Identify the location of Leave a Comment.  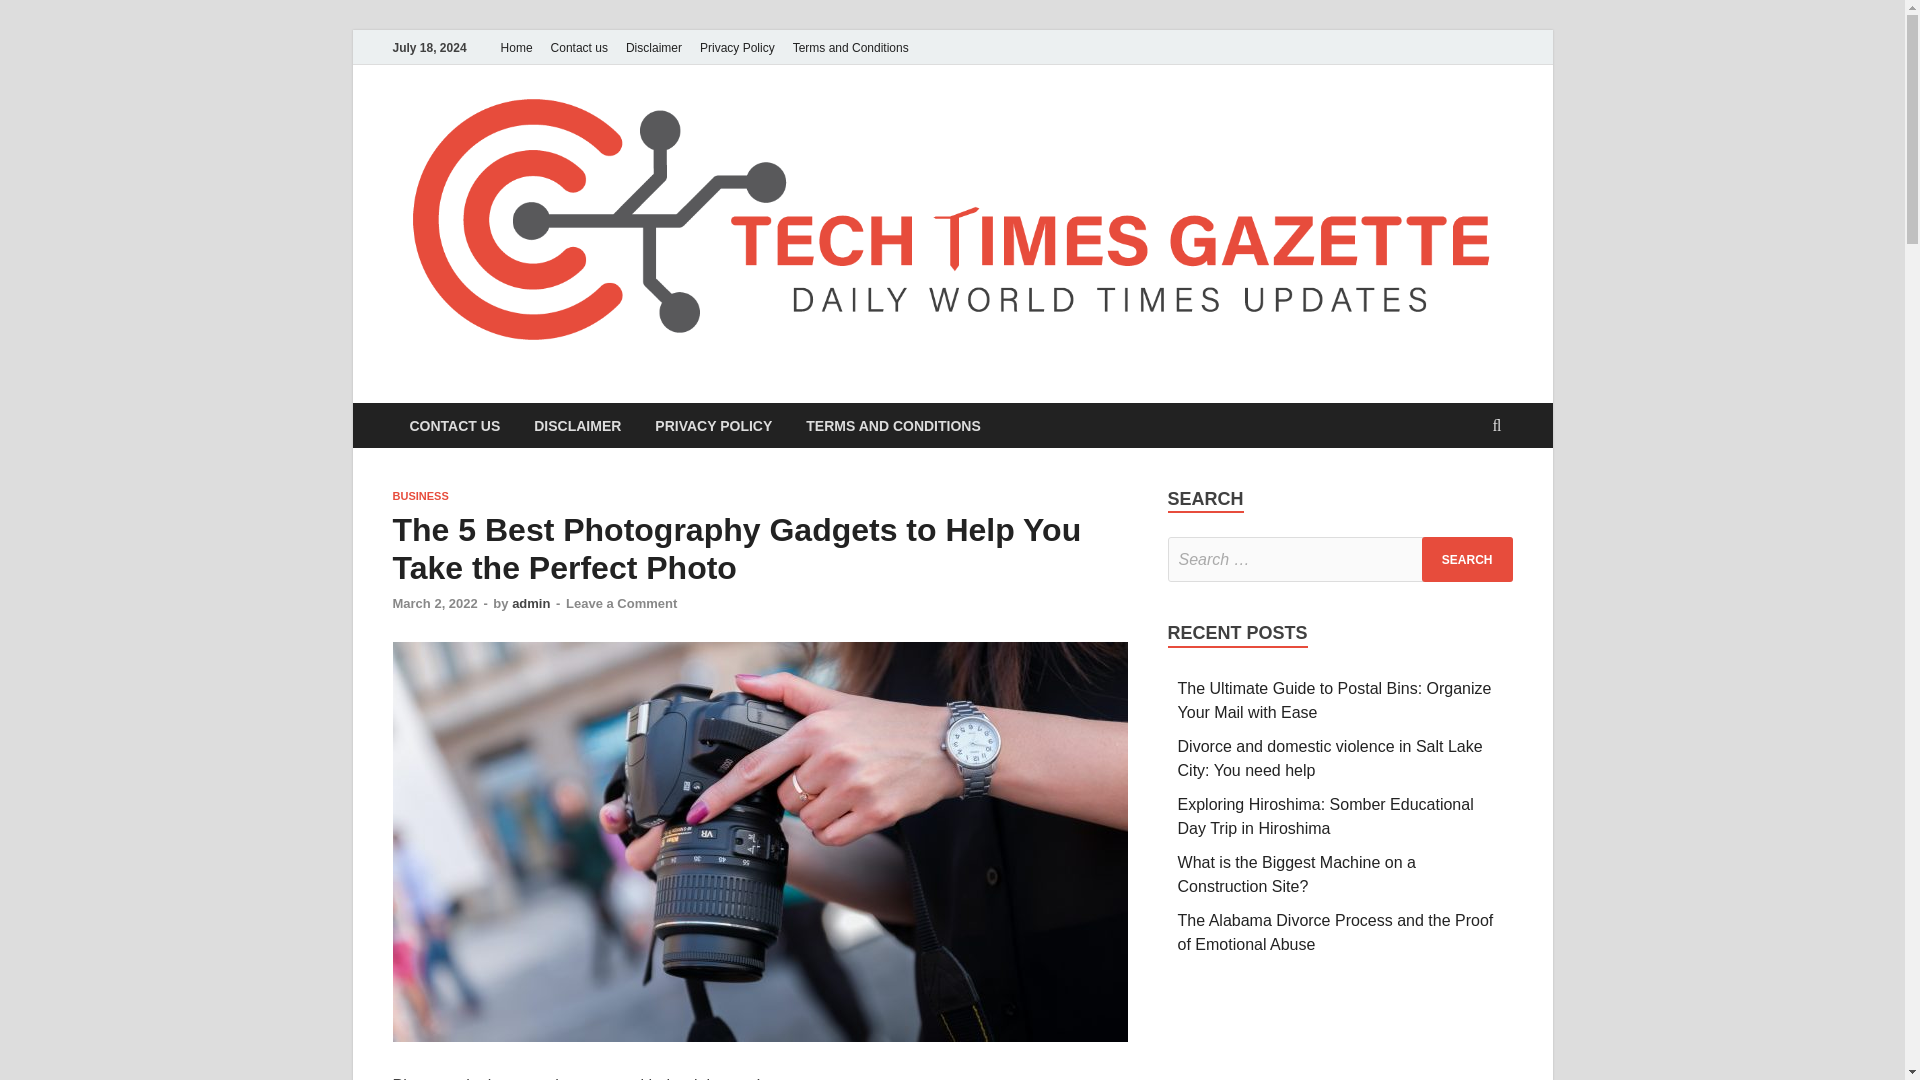
(622, 604).